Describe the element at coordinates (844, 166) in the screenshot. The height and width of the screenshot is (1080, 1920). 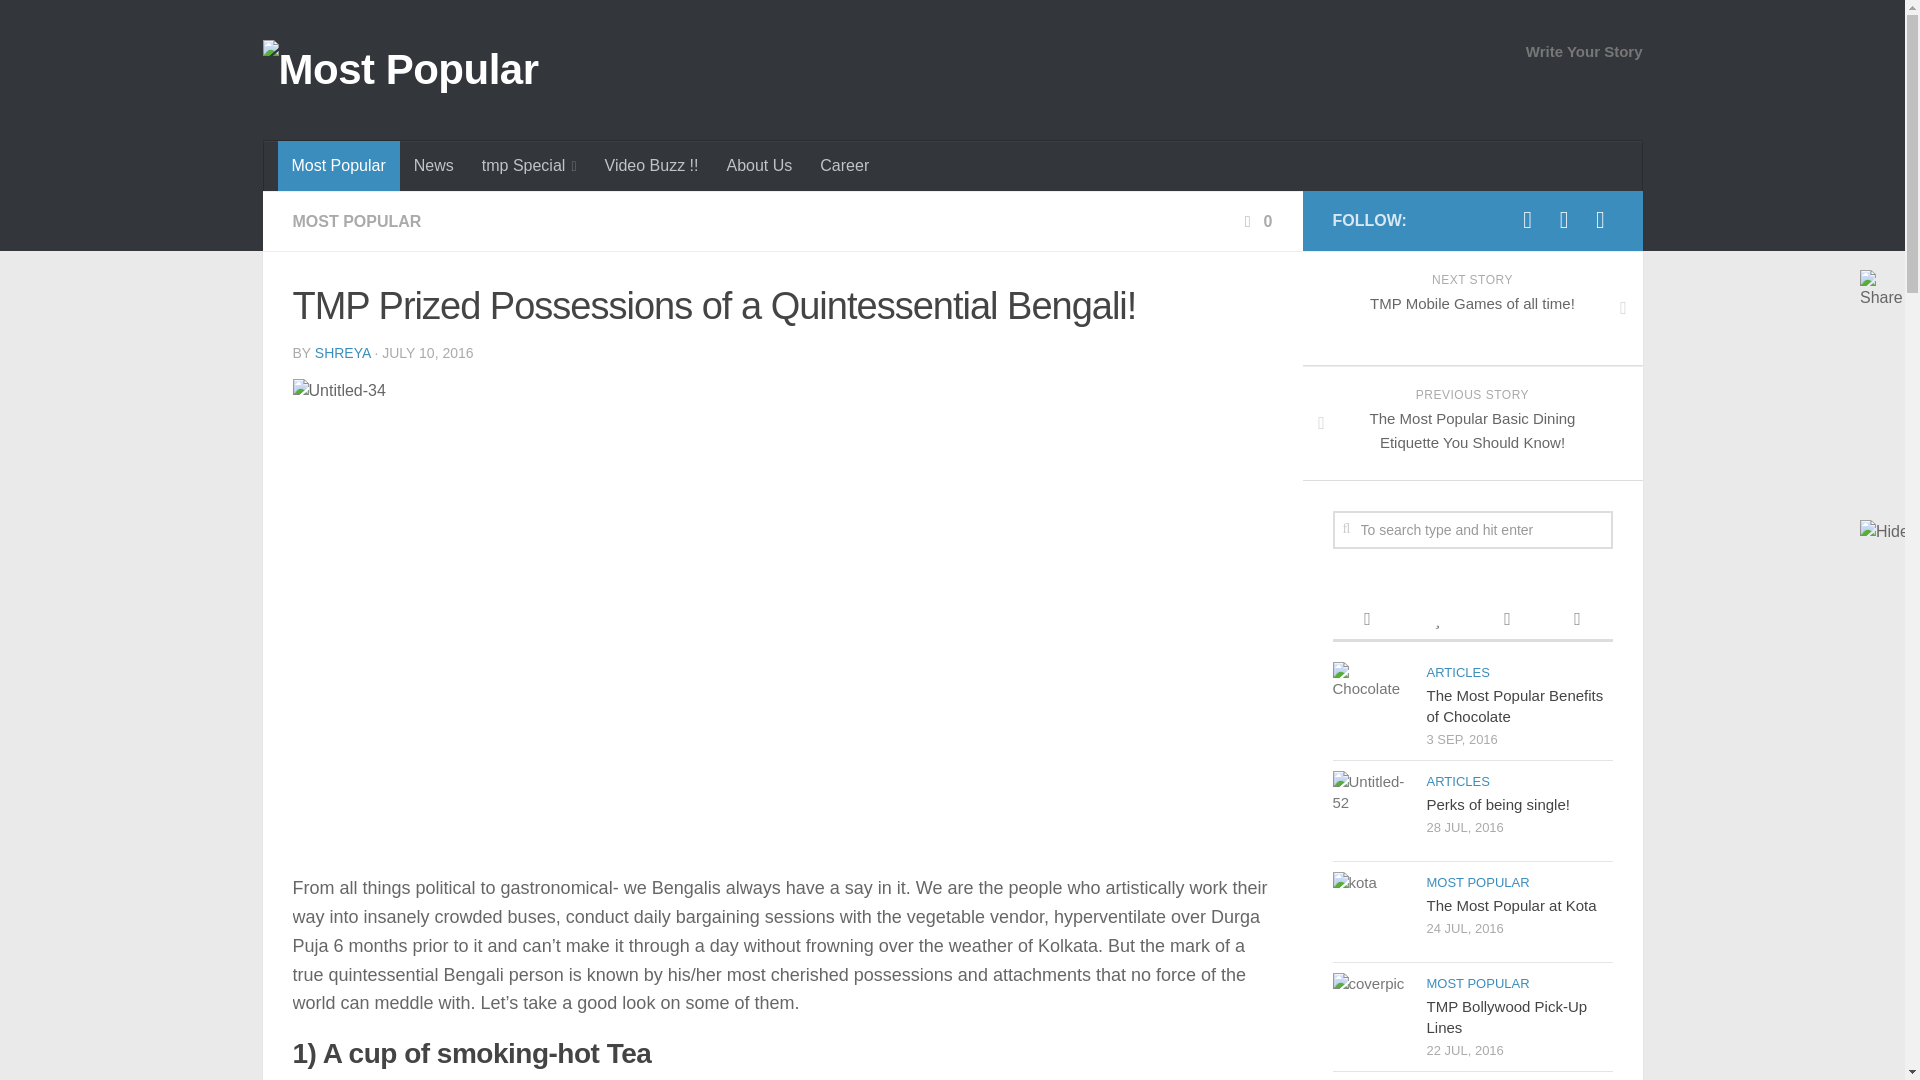
I see `Career` at that location.